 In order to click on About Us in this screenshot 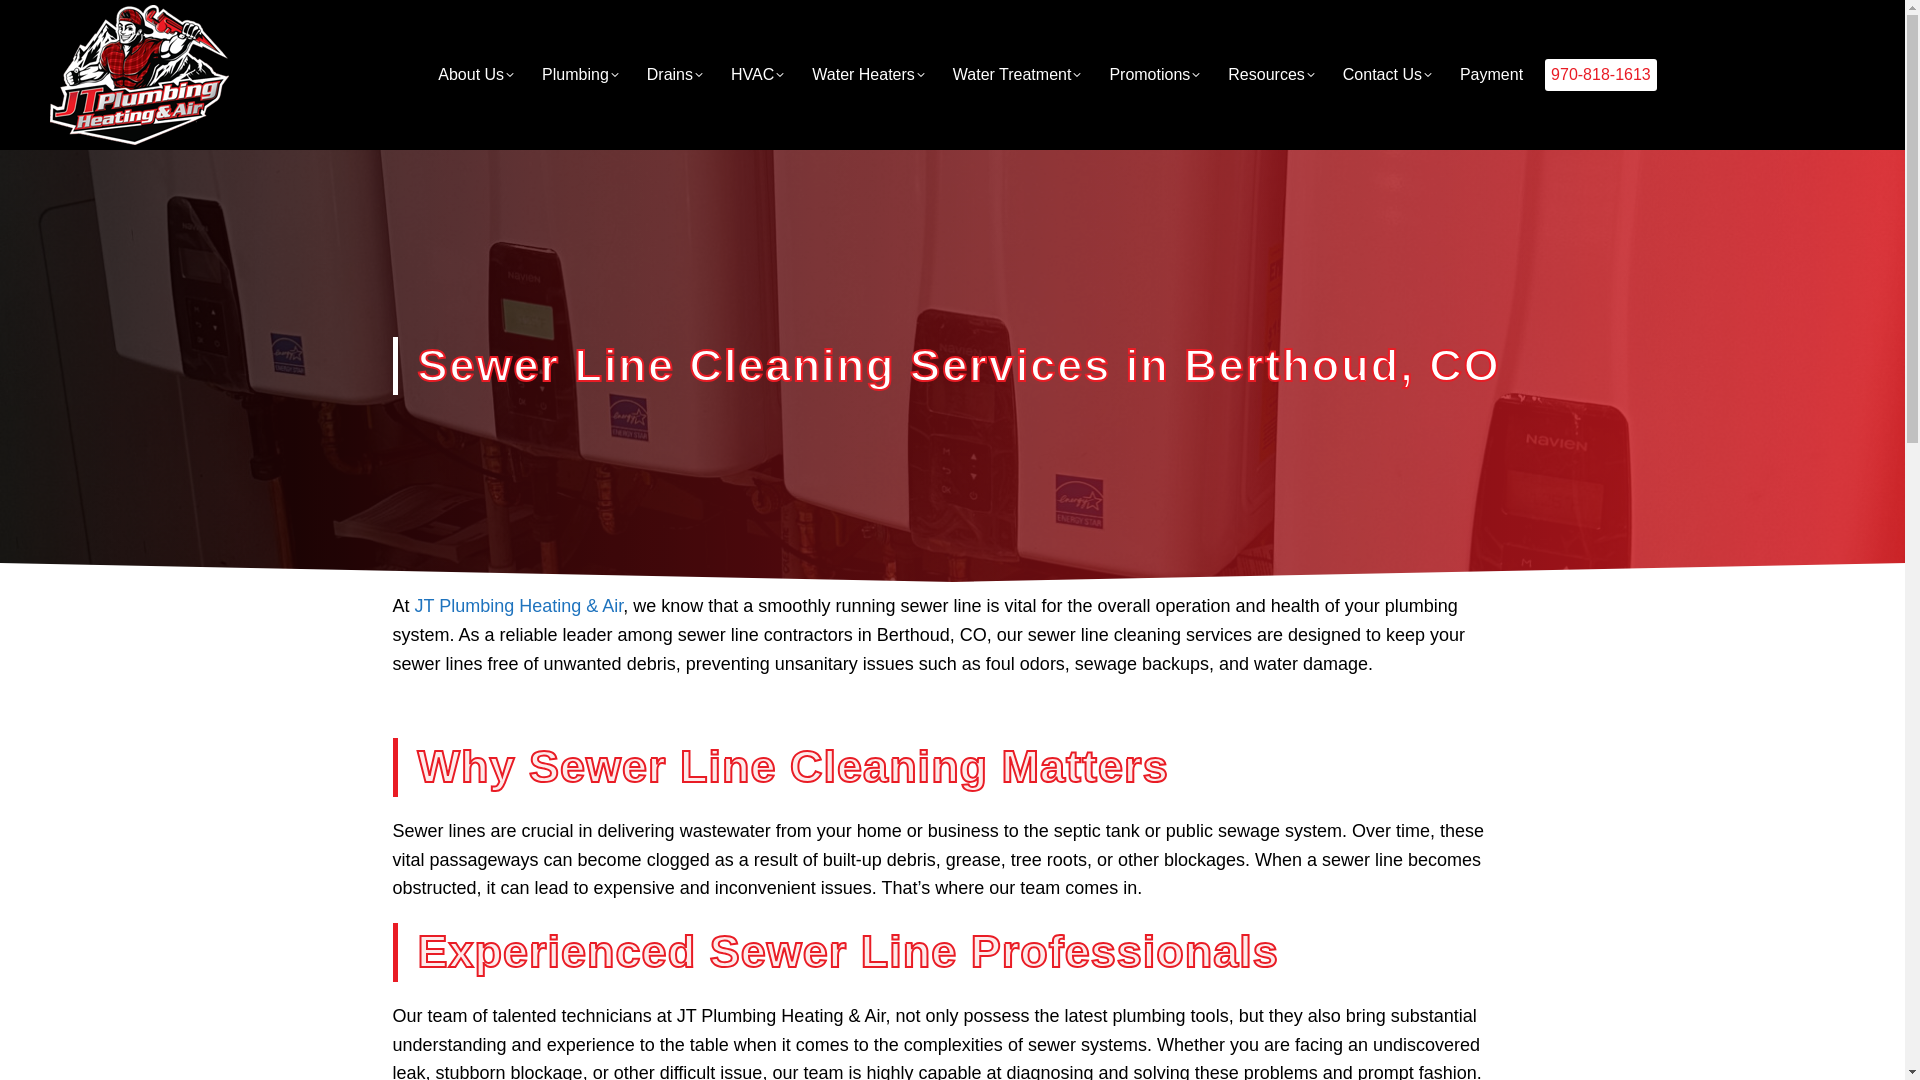, I will do `click(476, 74)`.